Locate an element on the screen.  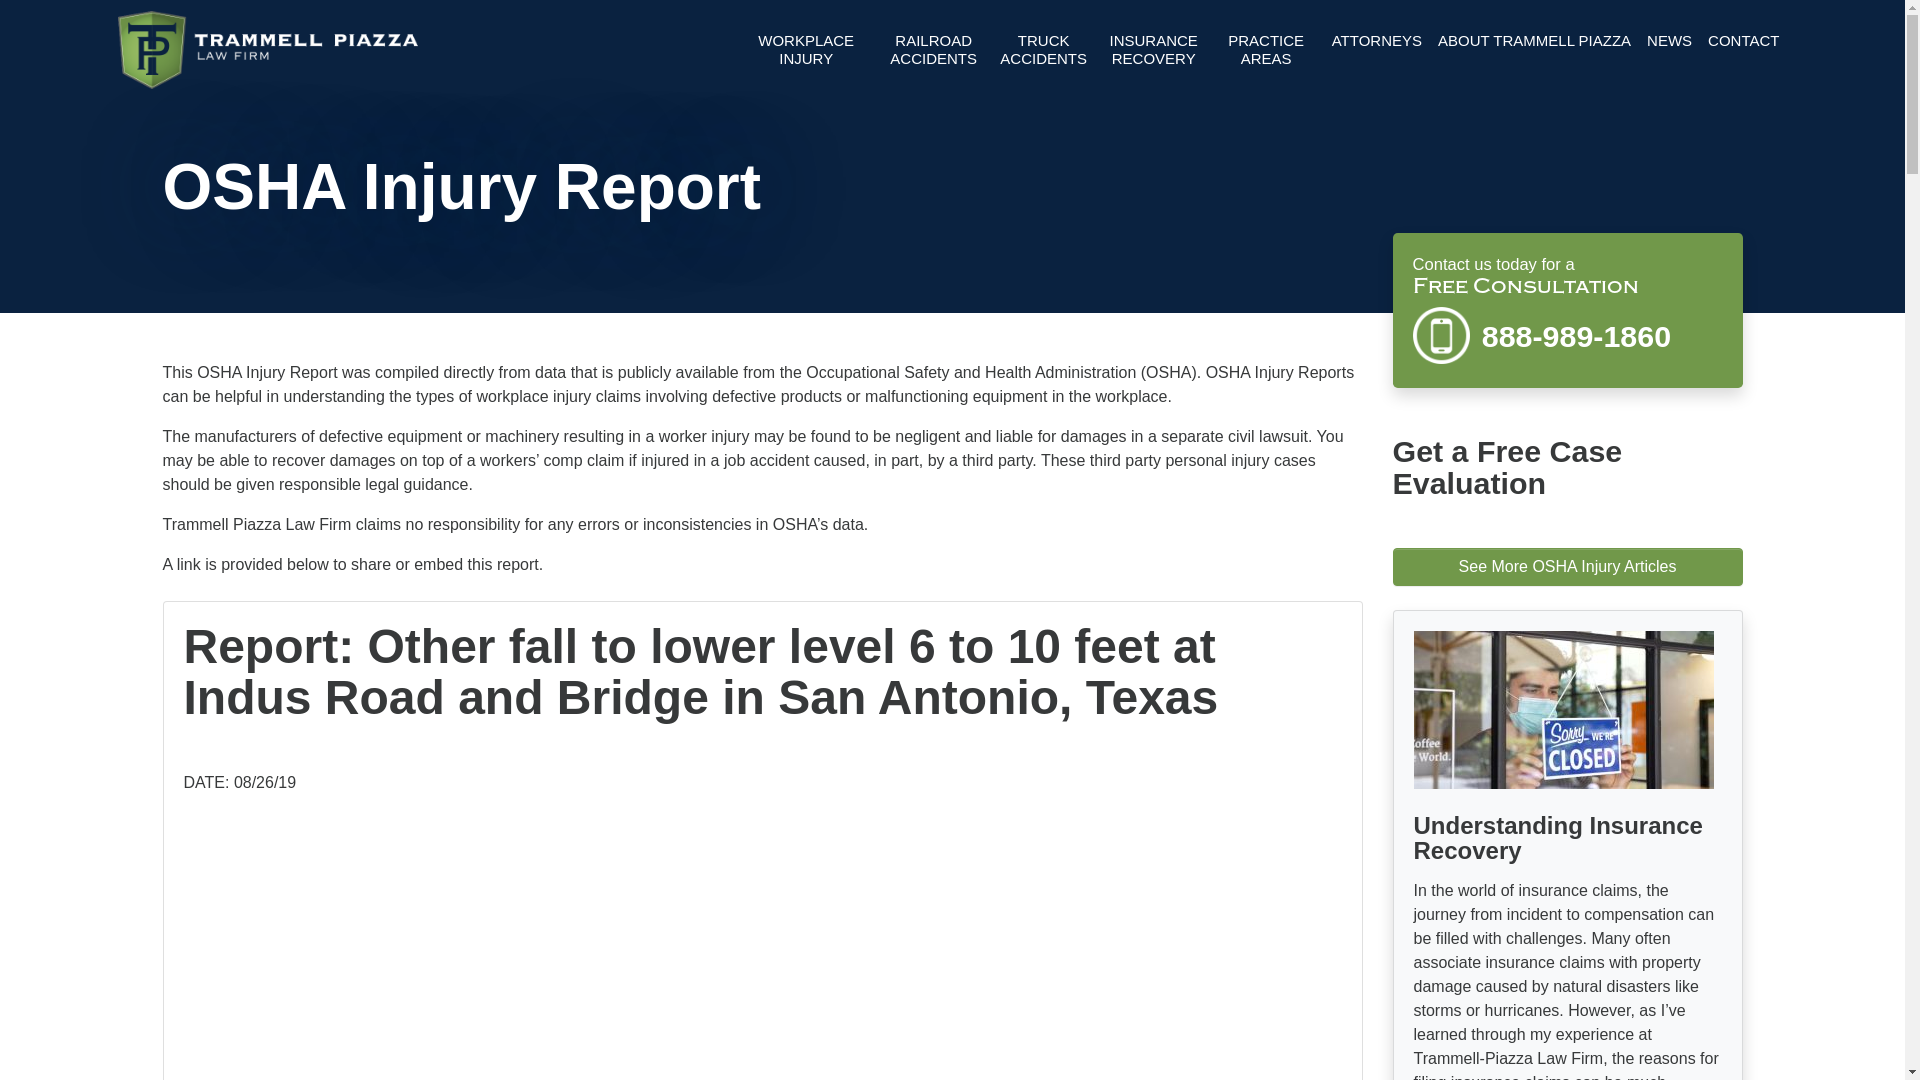
See More OSHA Injury Articles is located at coordinates (1566, 566).